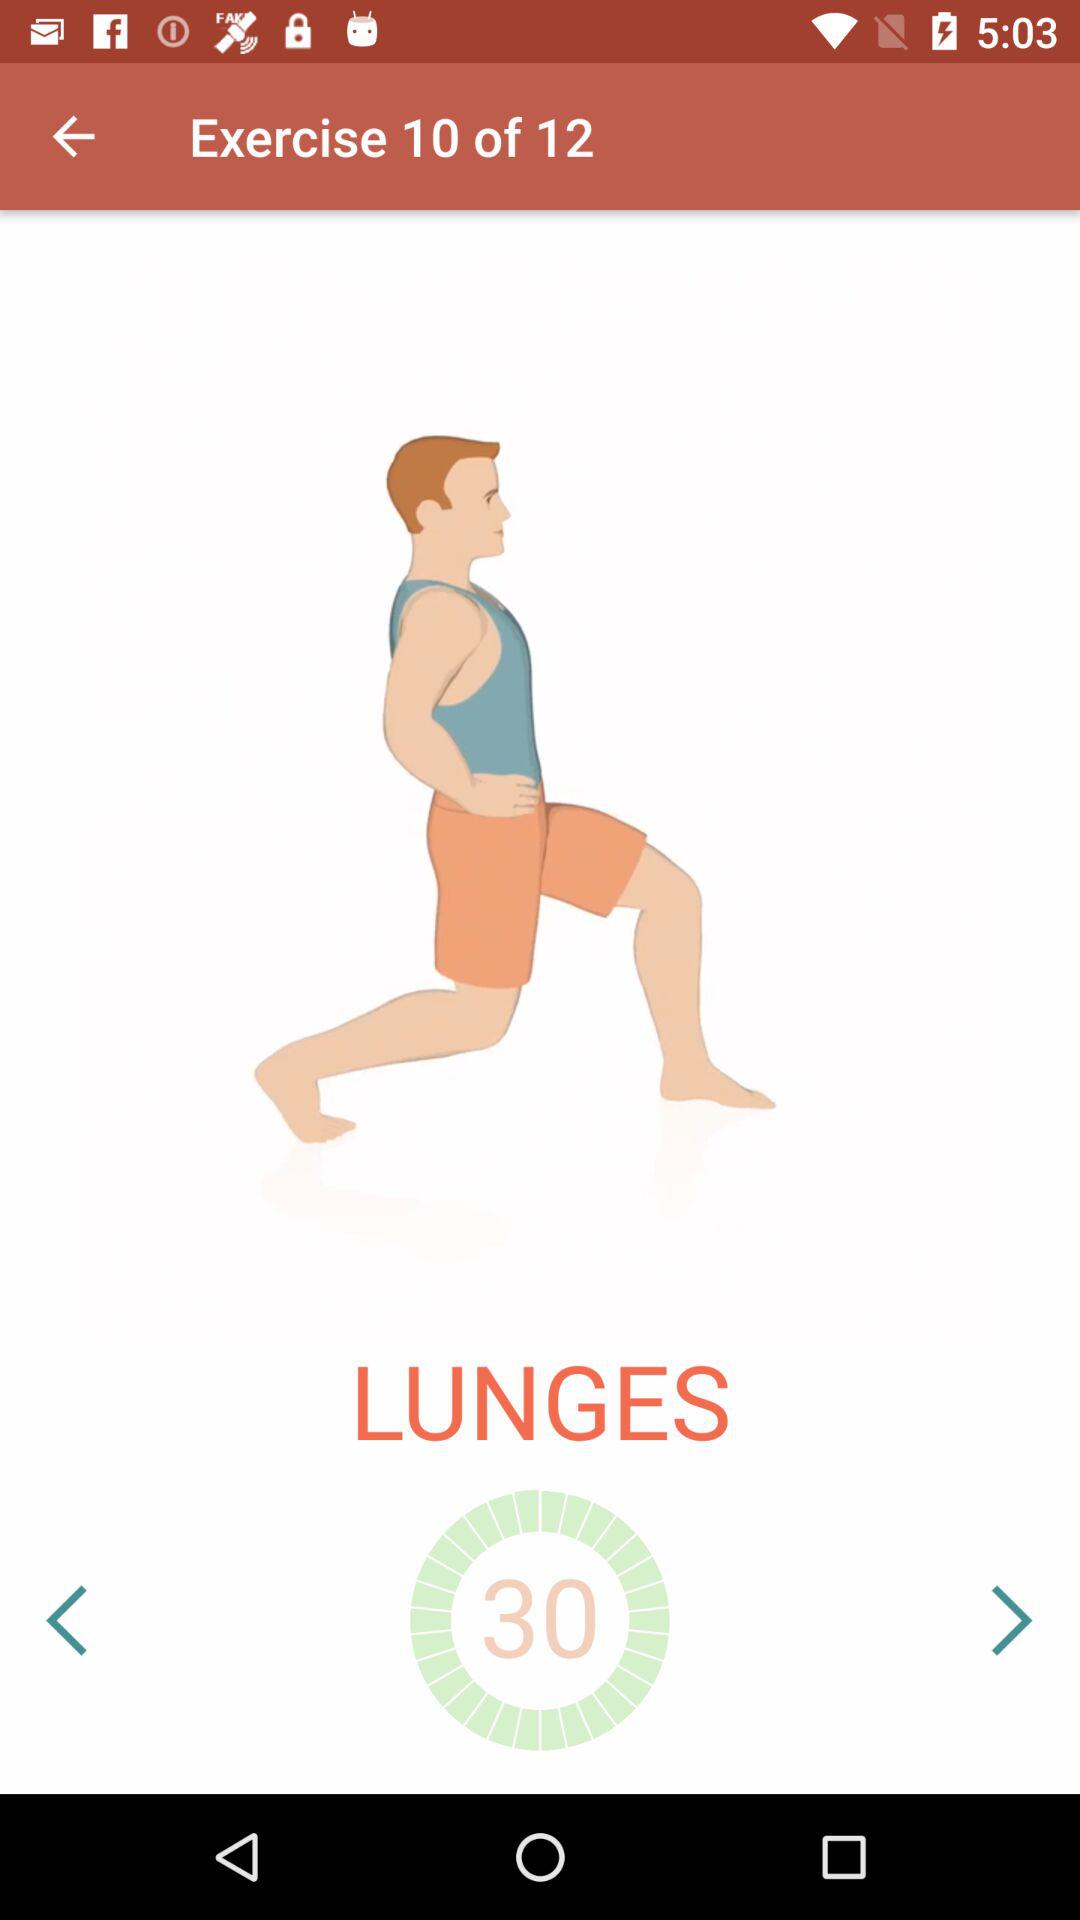 The width and height of the screenshot is (1080, 1920). Describe the element at coordinates (73, 136) in the screenshot. I see `open icon next to exercise 10 of icon` at that location.